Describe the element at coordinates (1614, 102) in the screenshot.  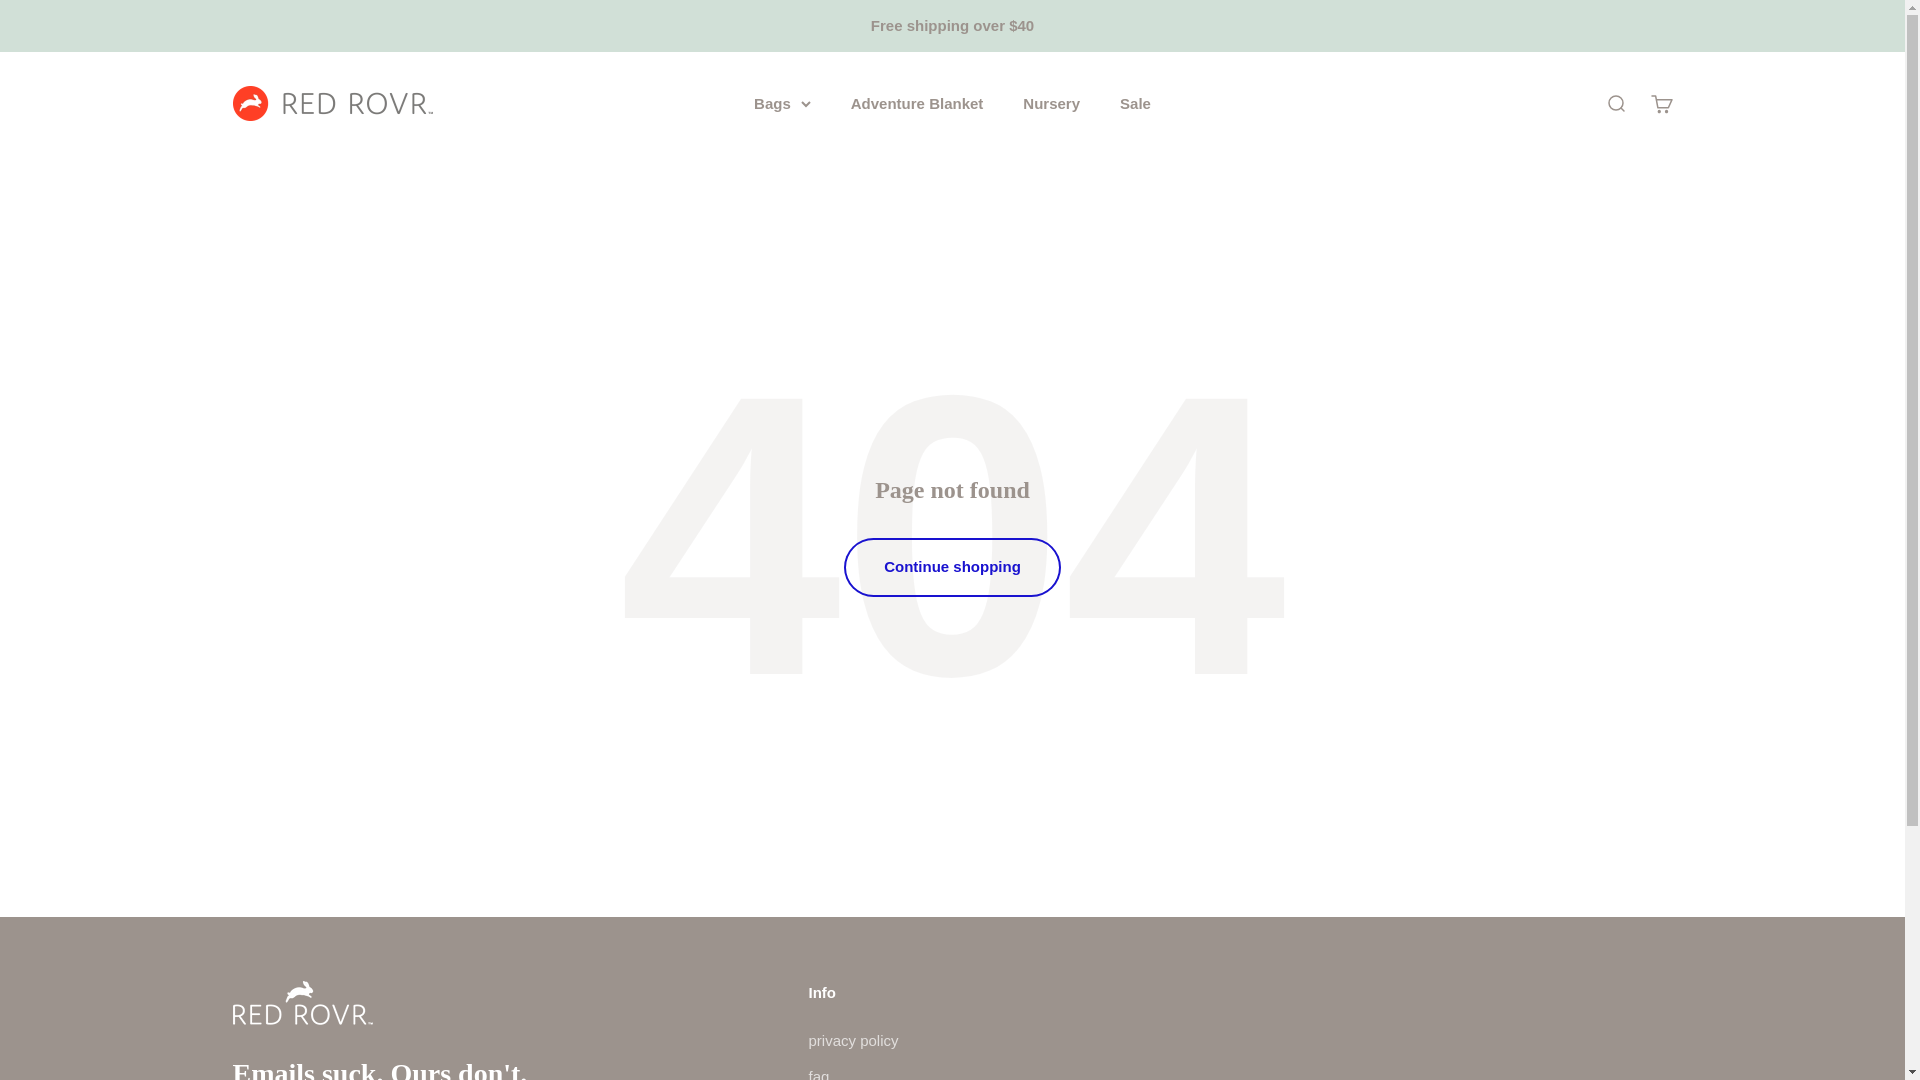
I see `Open search` at that location.